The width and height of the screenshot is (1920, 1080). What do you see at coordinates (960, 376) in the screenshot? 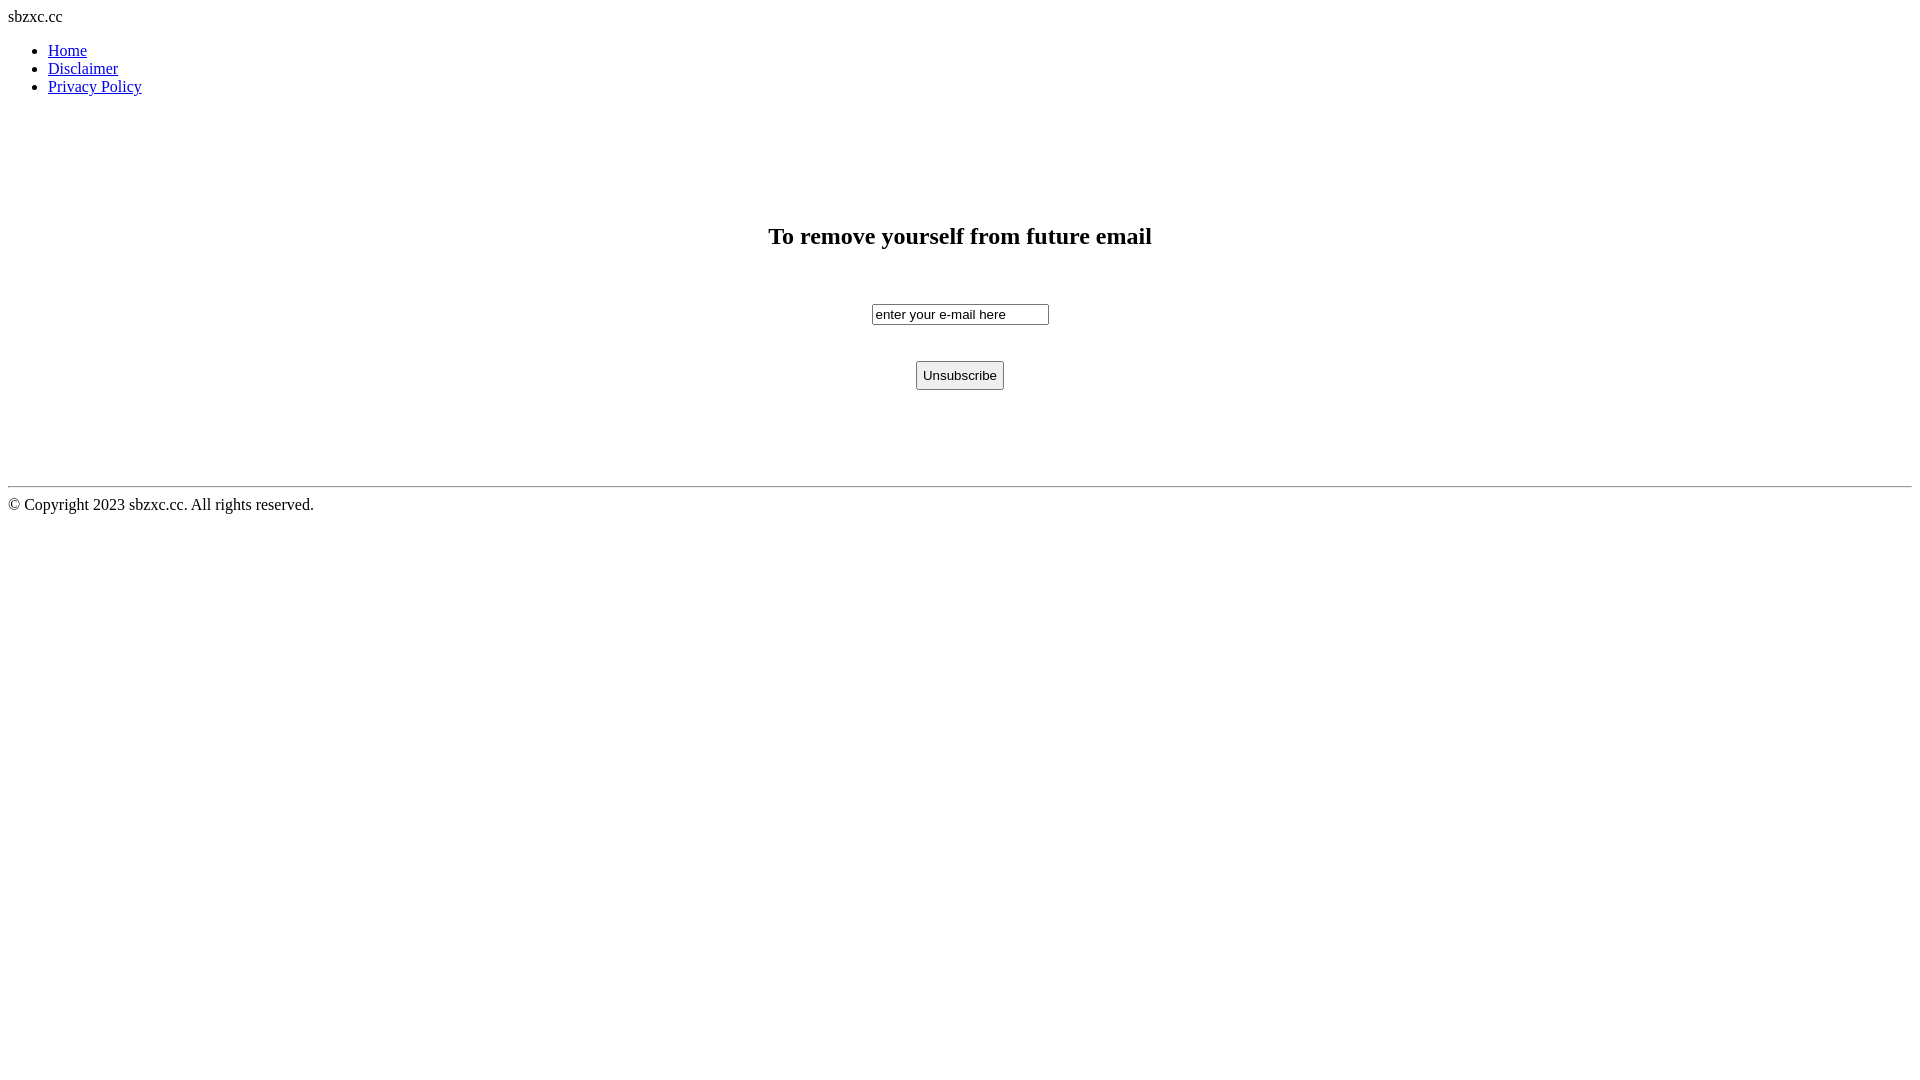
I see `Unsubscribe` at bounding box center [960, 376].